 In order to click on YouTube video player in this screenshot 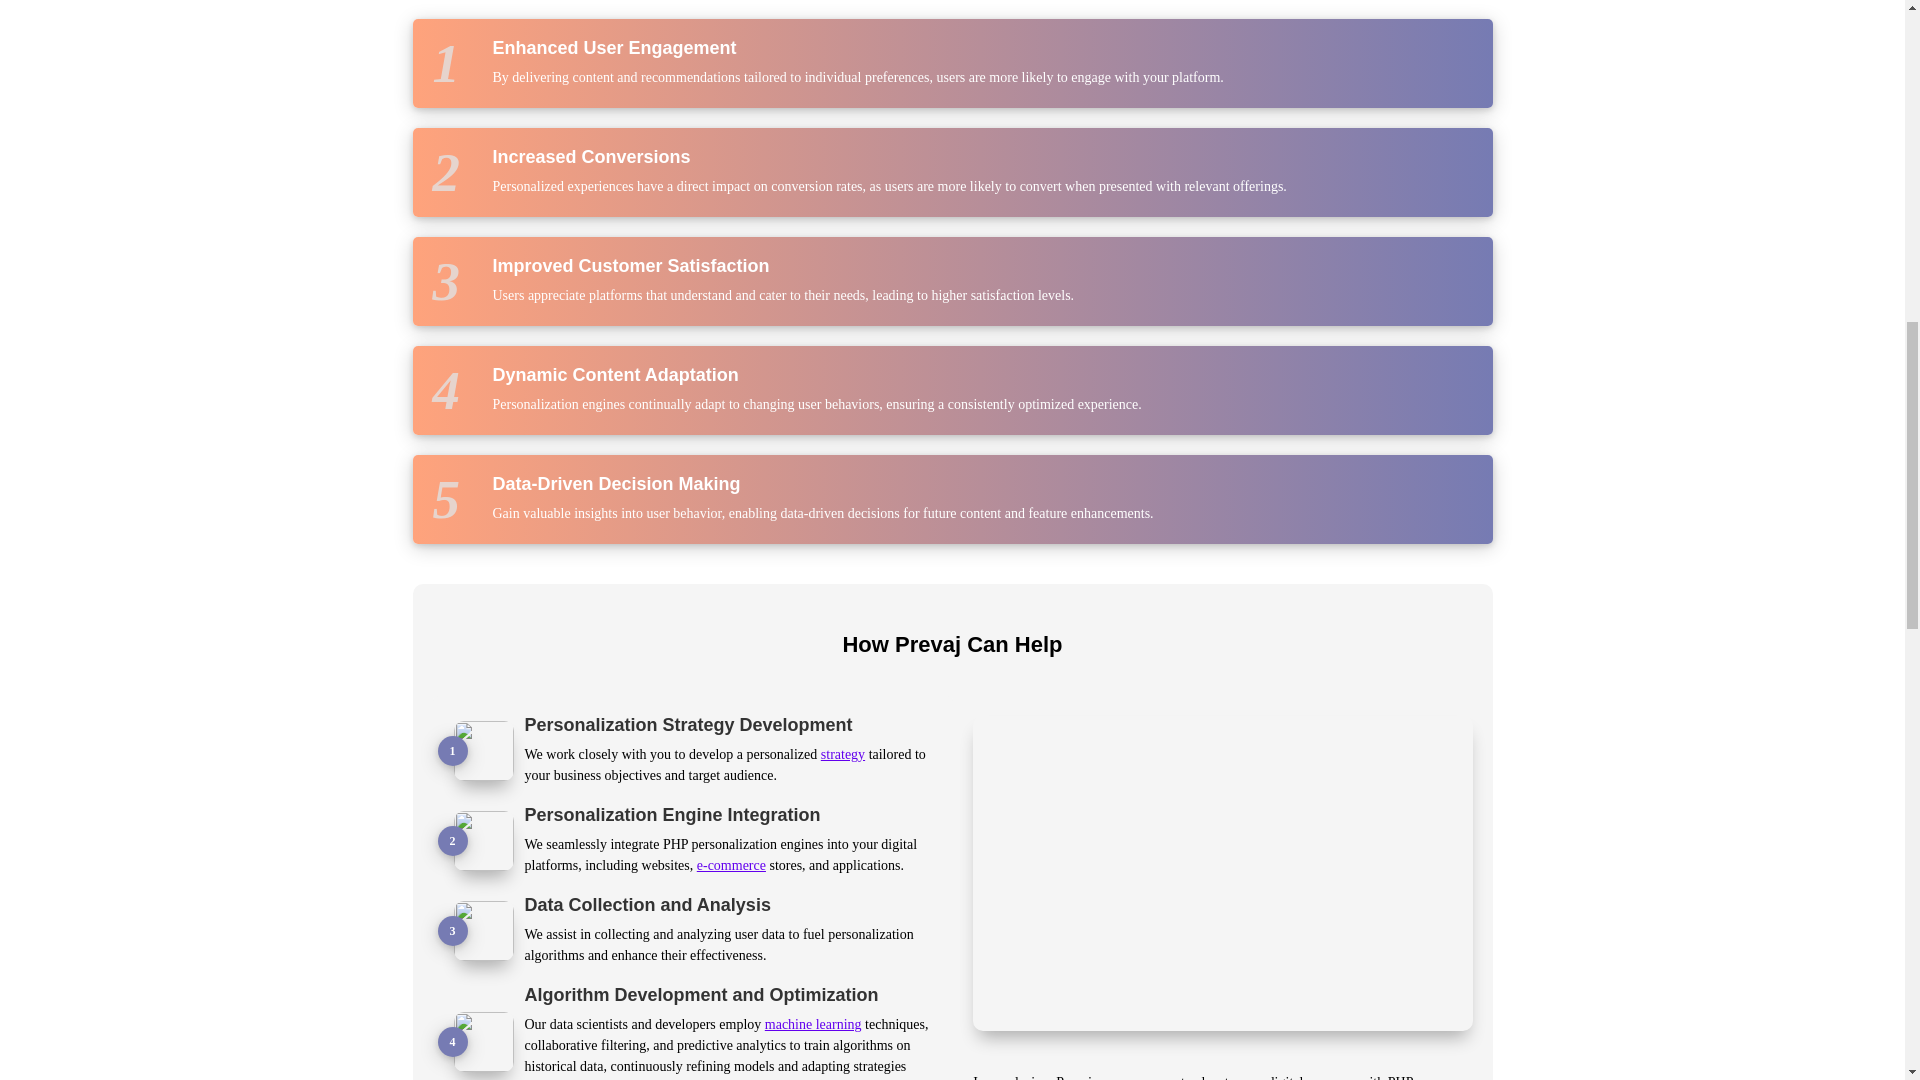, I will do `click(1222, 874)`.